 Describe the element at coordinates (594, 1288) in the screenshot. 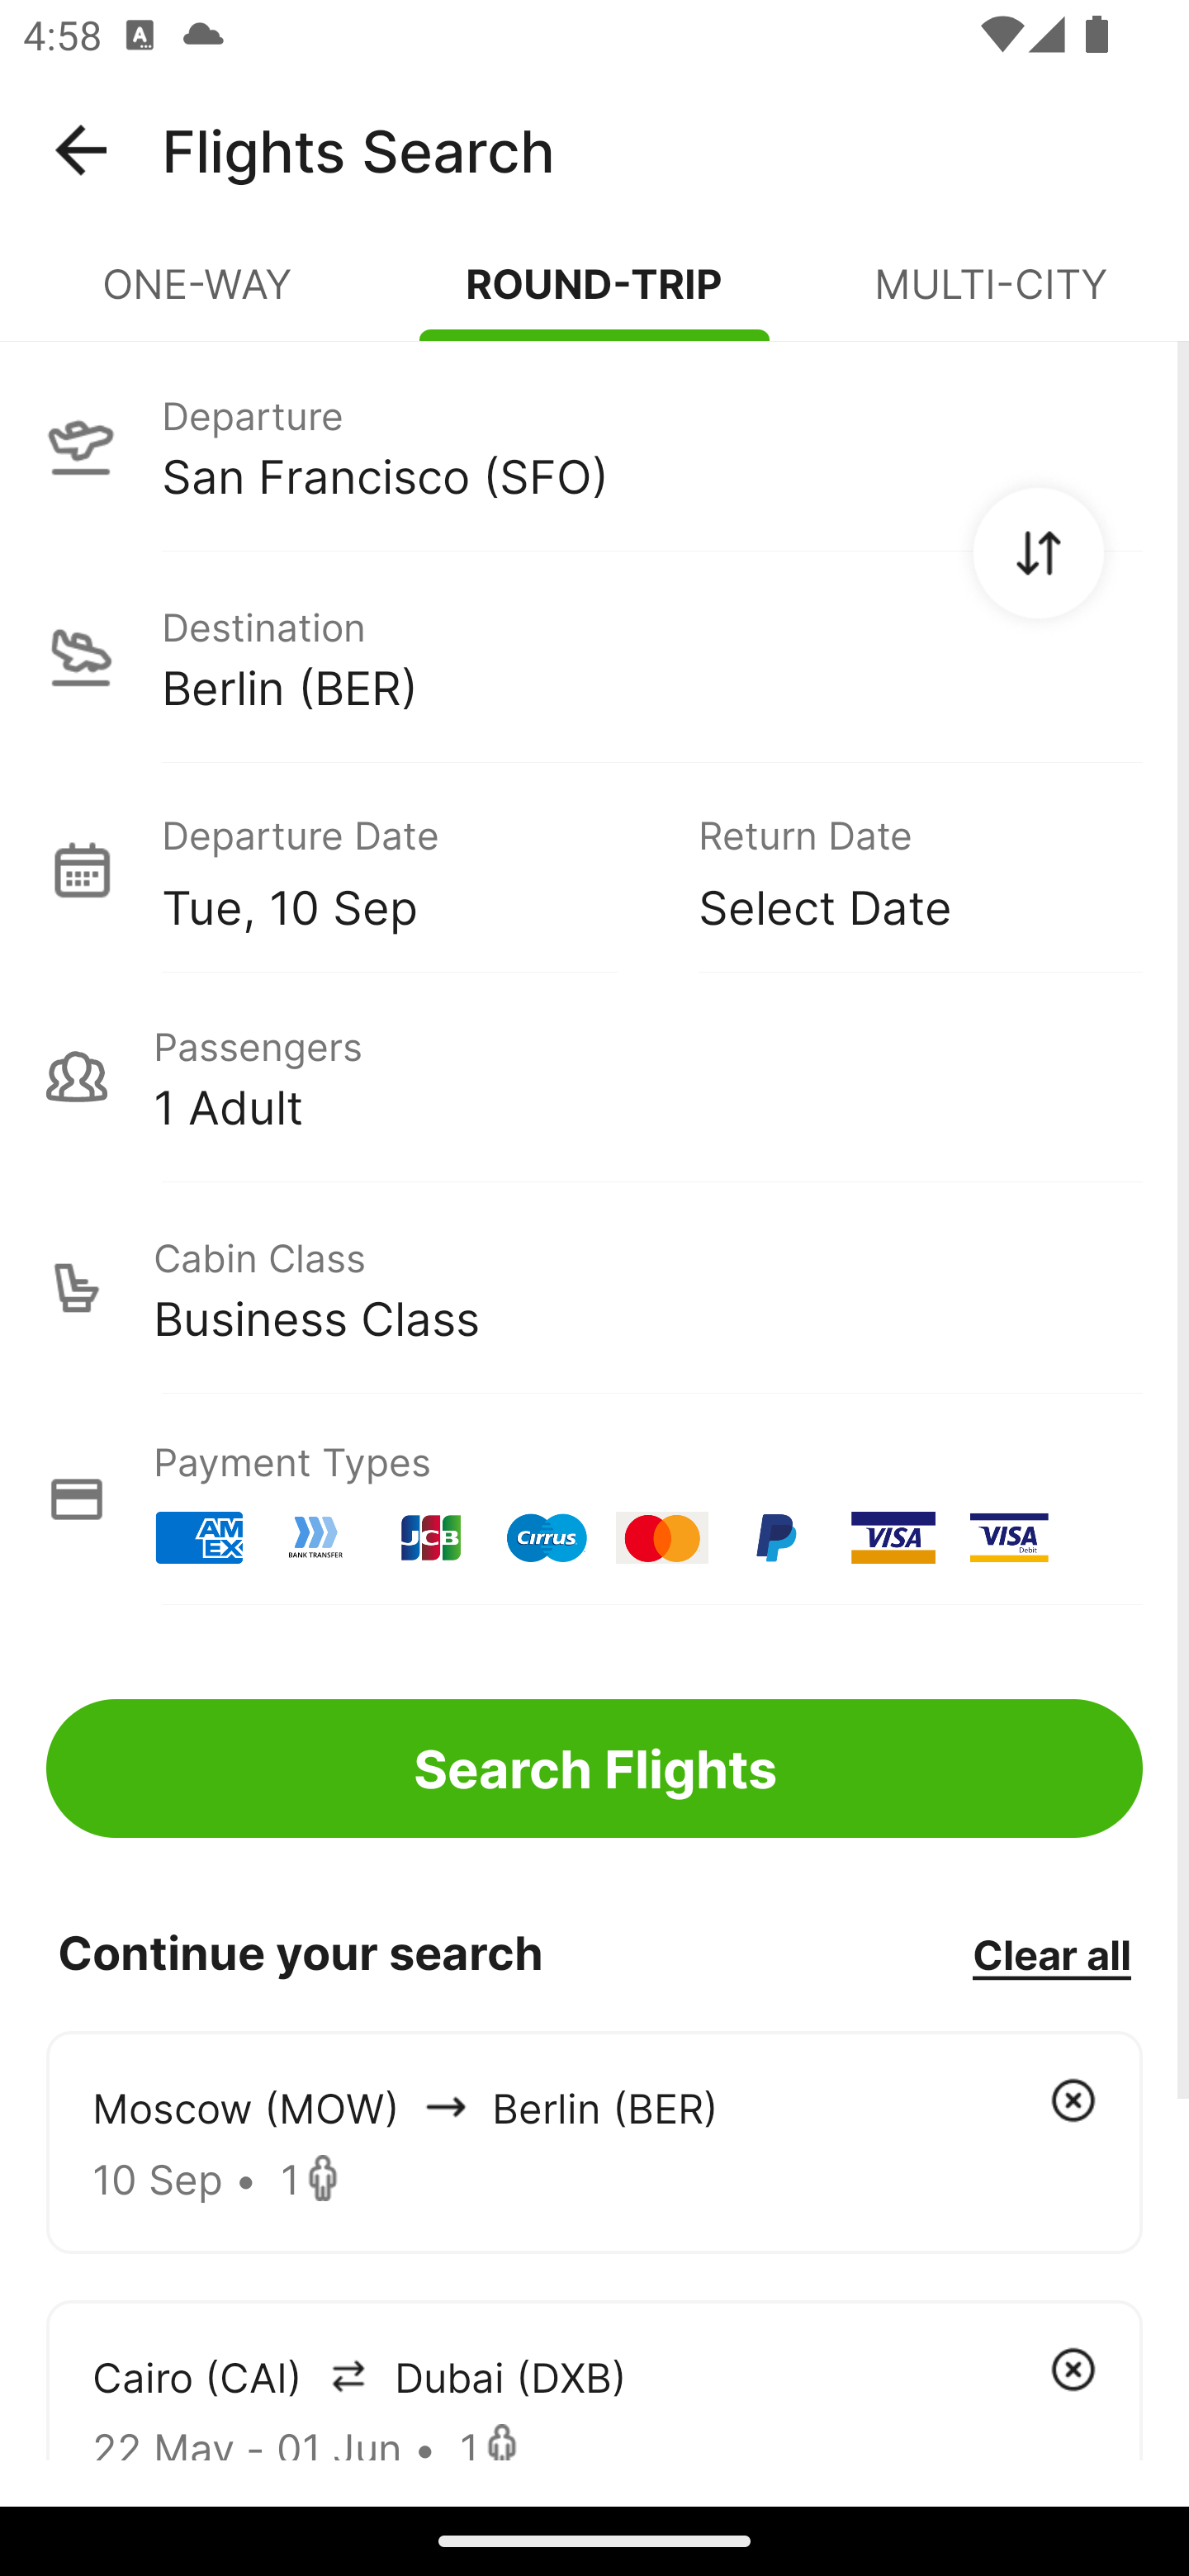

I see `Cabin Class Business Class` at that location.